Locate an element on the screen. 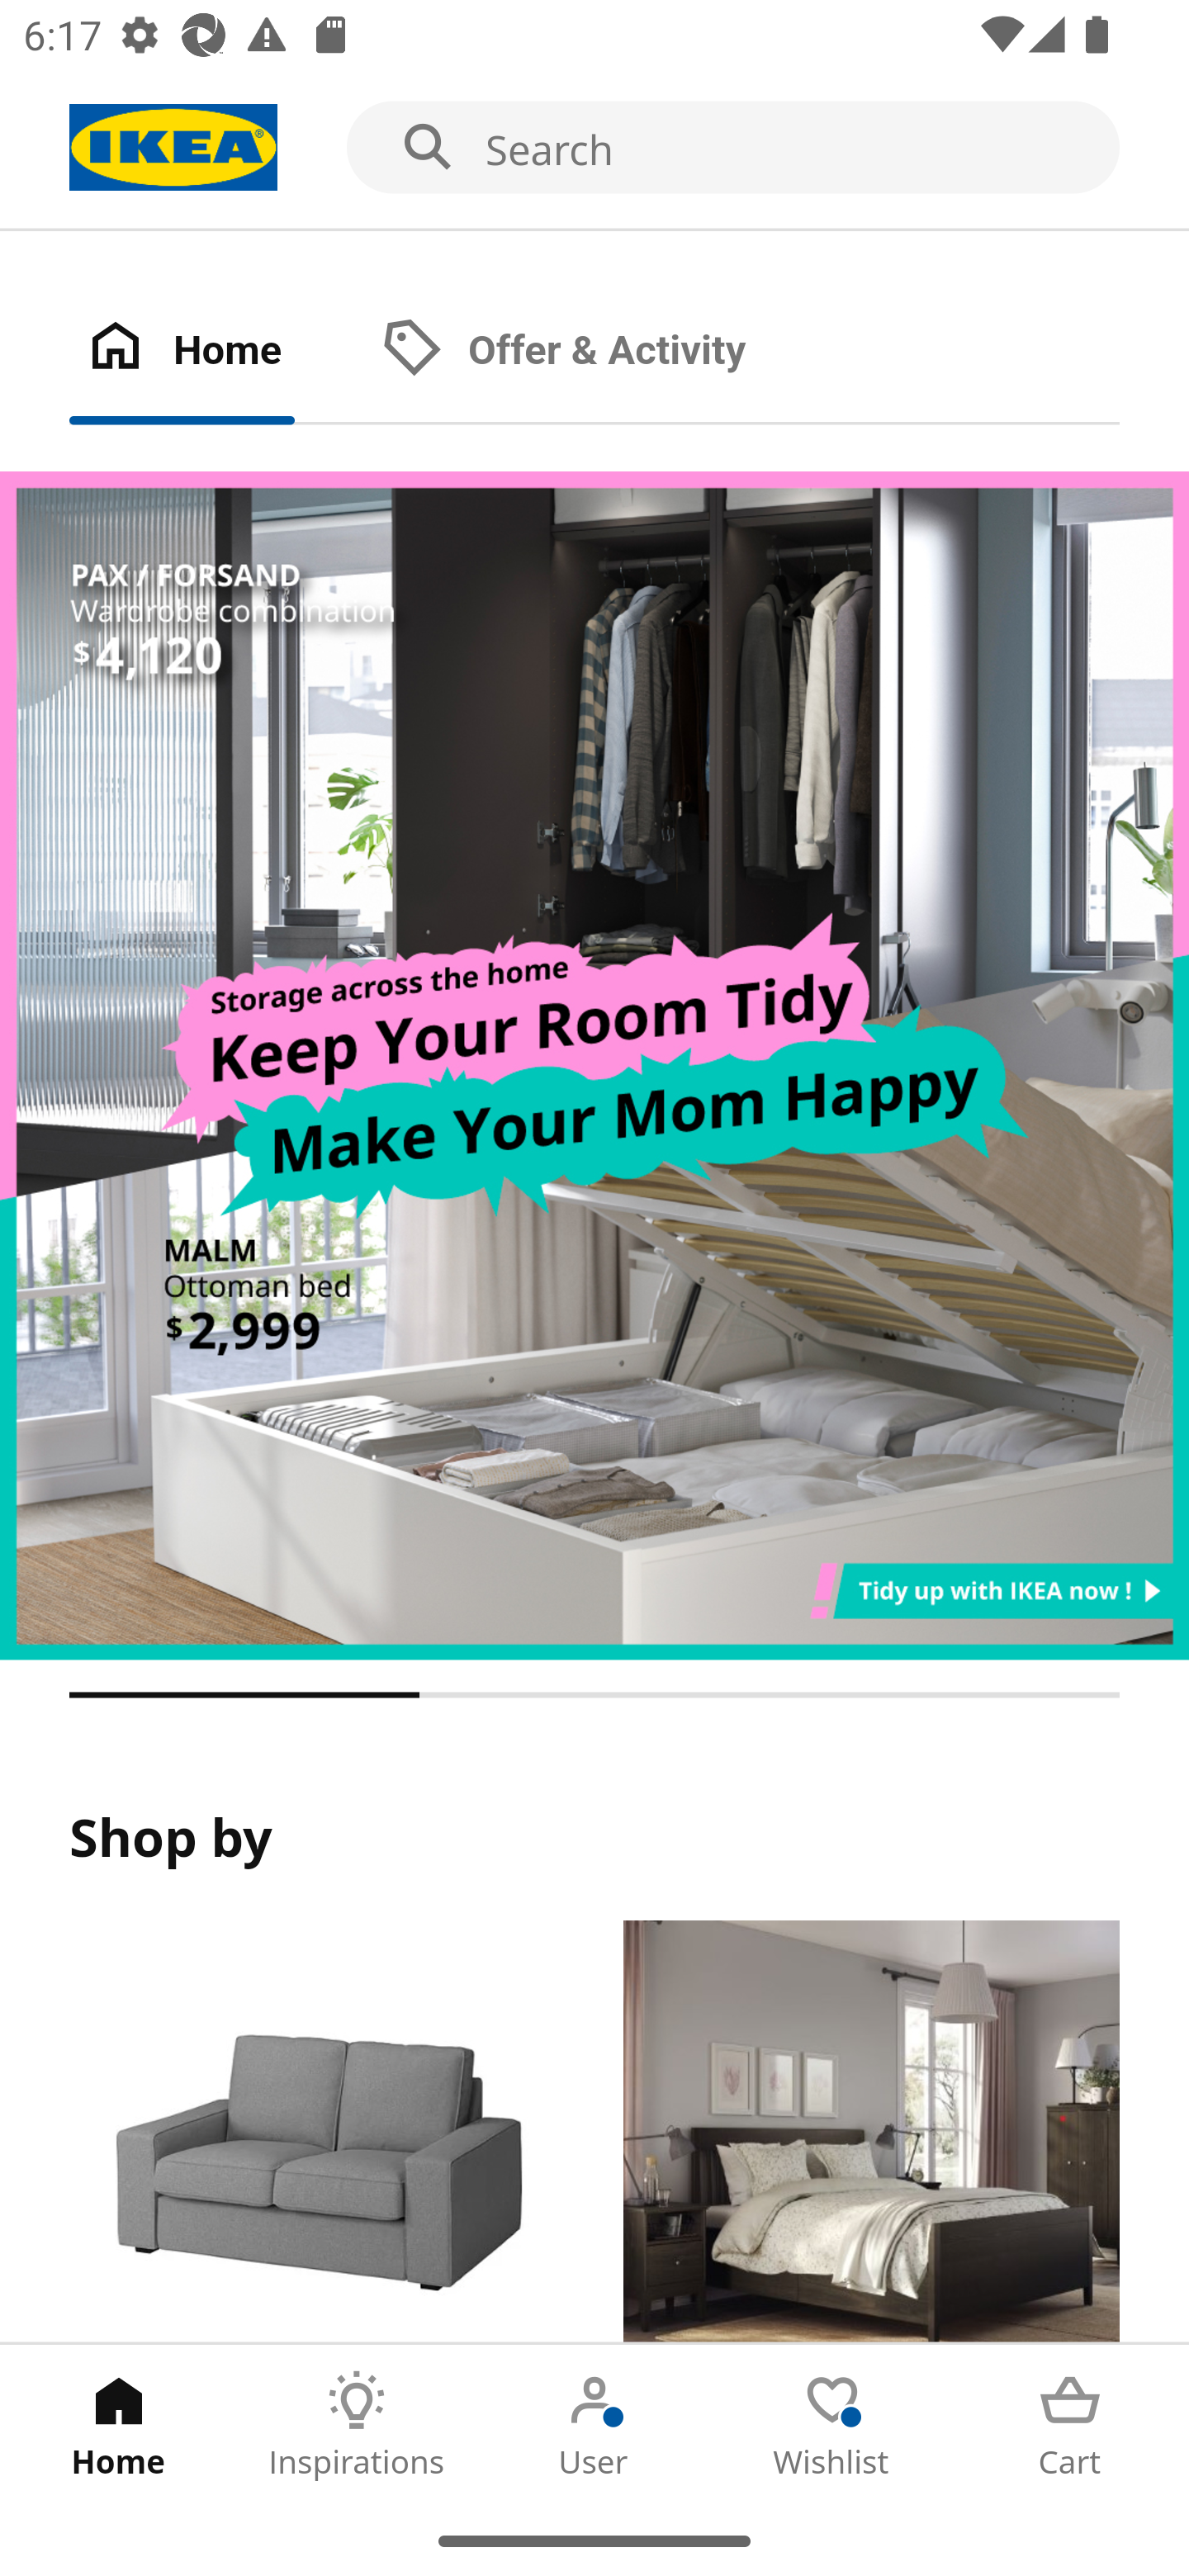 Image resolution: width=1189 pixels, height=2576 pixels. Inspirations
Tab 2 of 5 is located at coordinates (357, 2425).